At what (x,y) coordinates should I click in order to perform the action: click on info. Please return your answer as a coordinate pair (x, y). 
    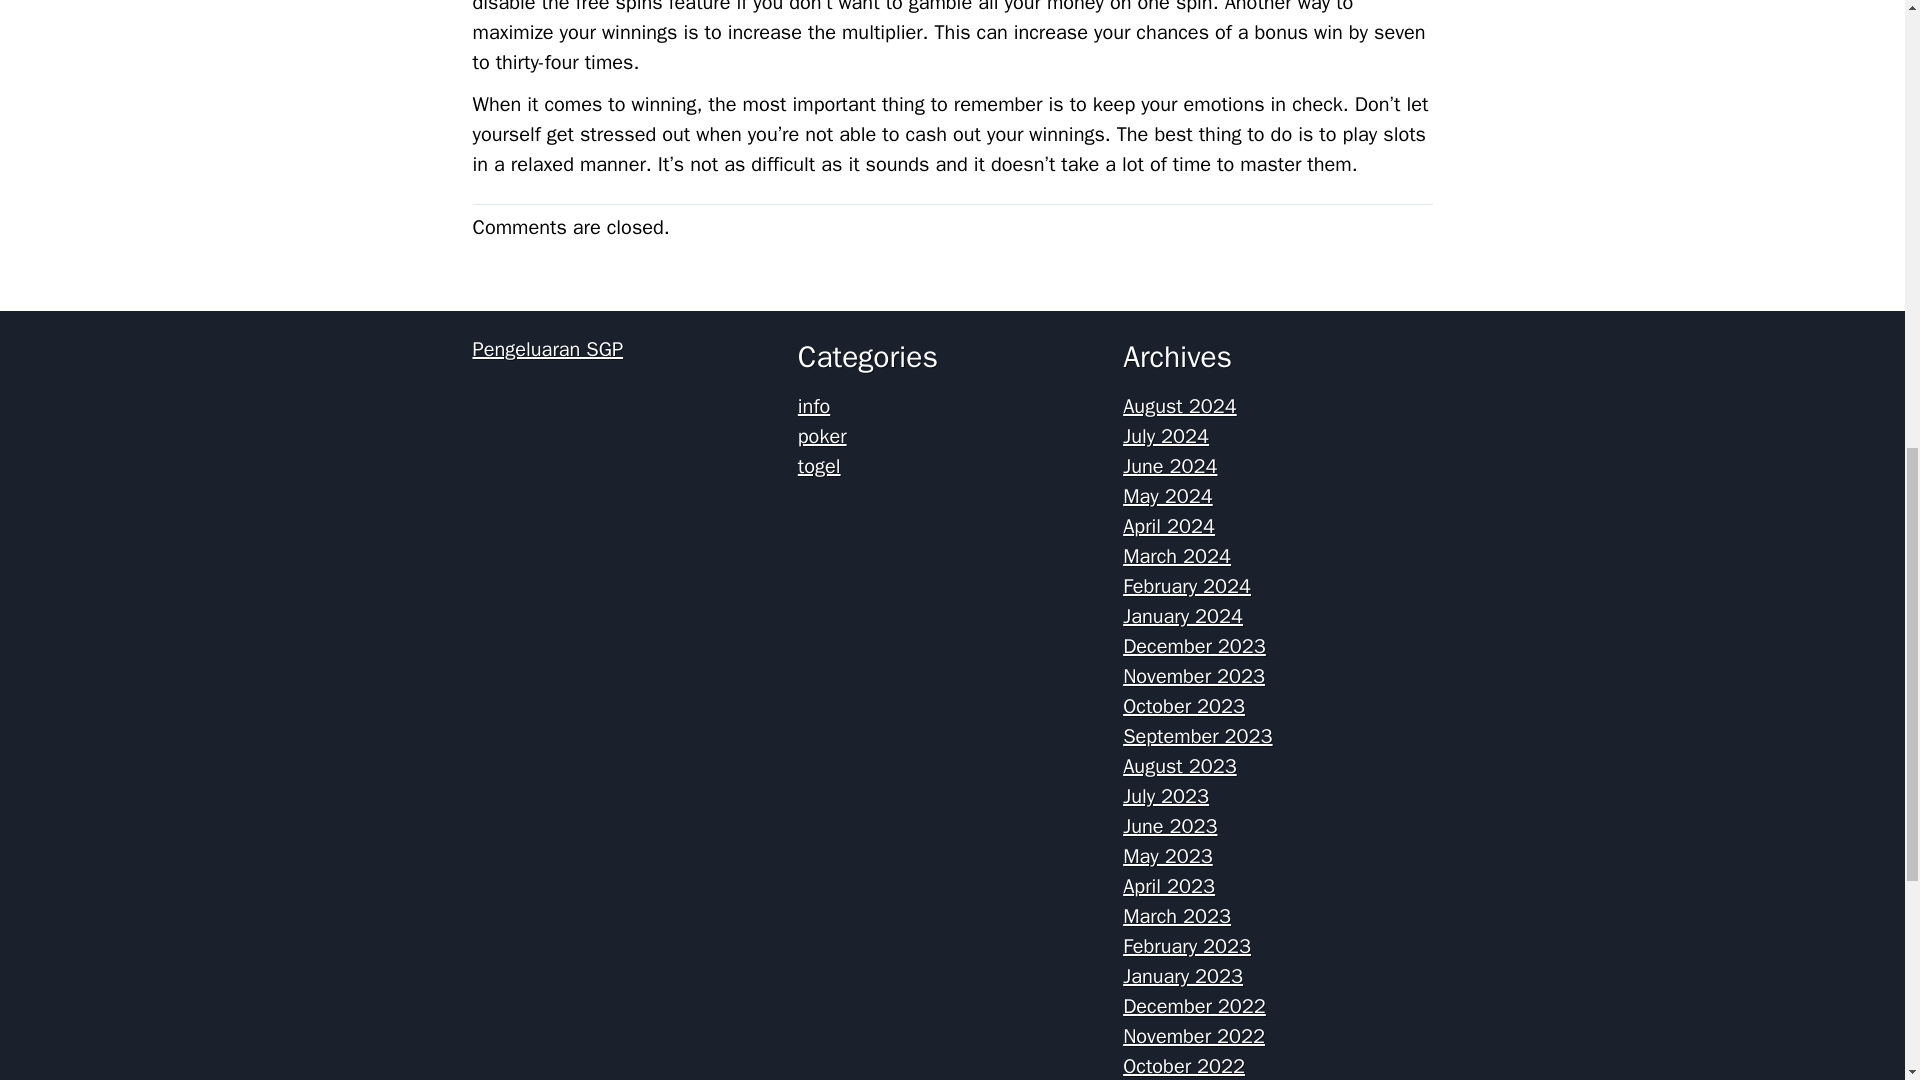
    Looking at the image, I should click on (814, 406).